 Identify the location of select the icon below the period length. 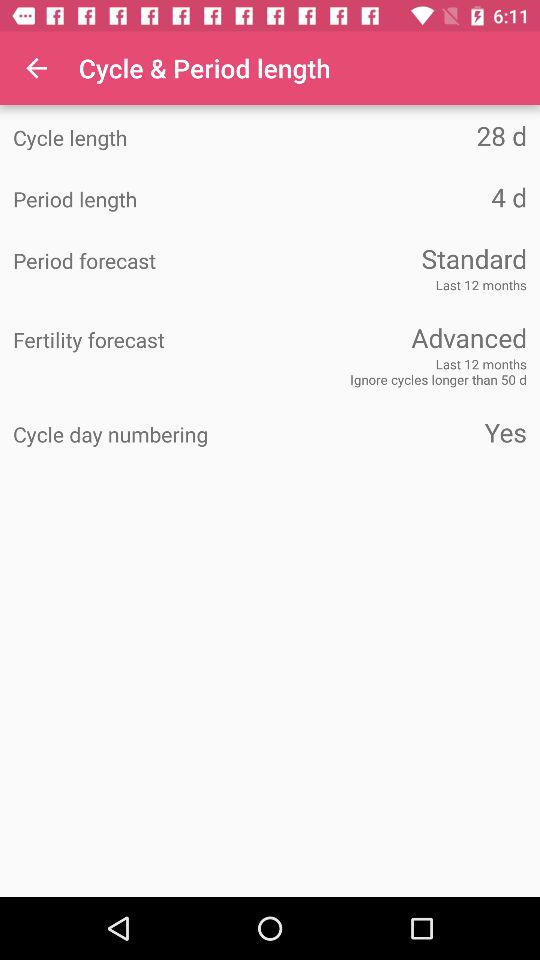
(398, 258).